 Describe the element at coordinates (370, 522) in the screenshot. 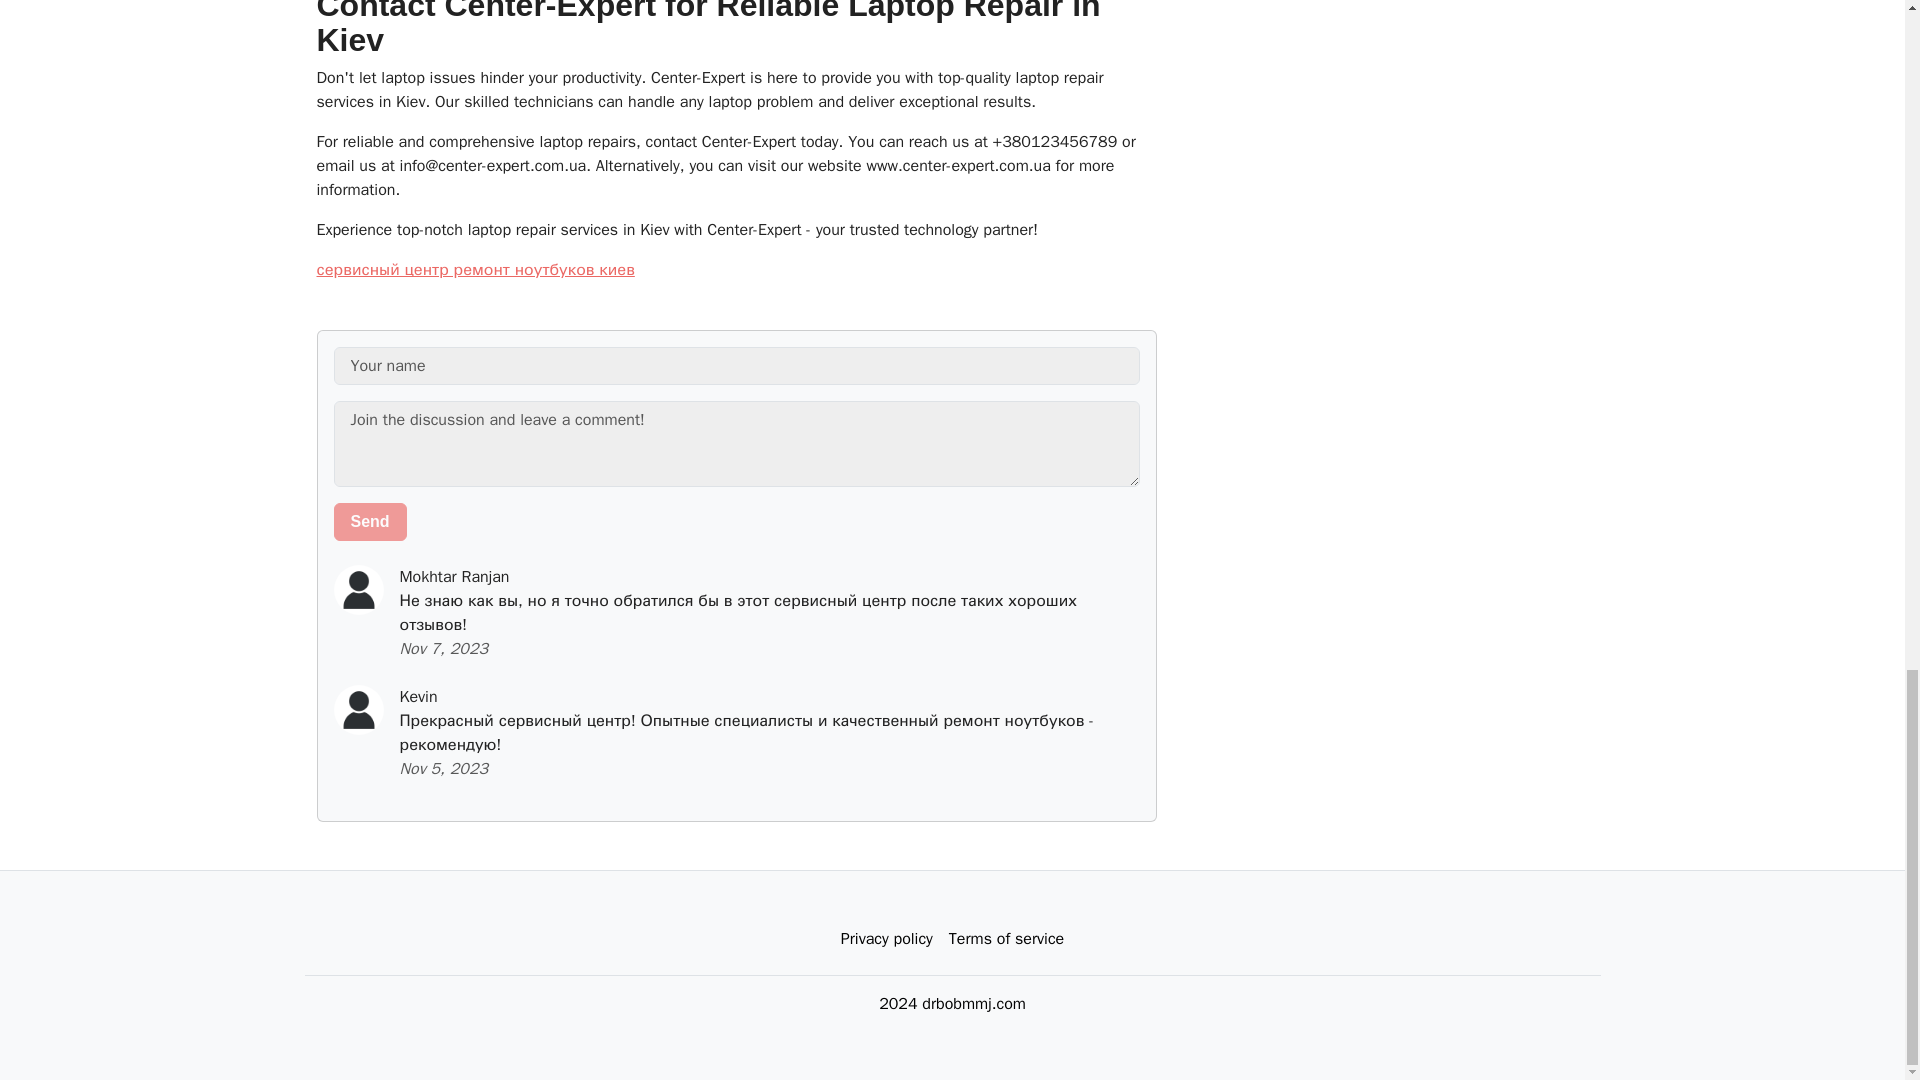

I see `Send` at that location.